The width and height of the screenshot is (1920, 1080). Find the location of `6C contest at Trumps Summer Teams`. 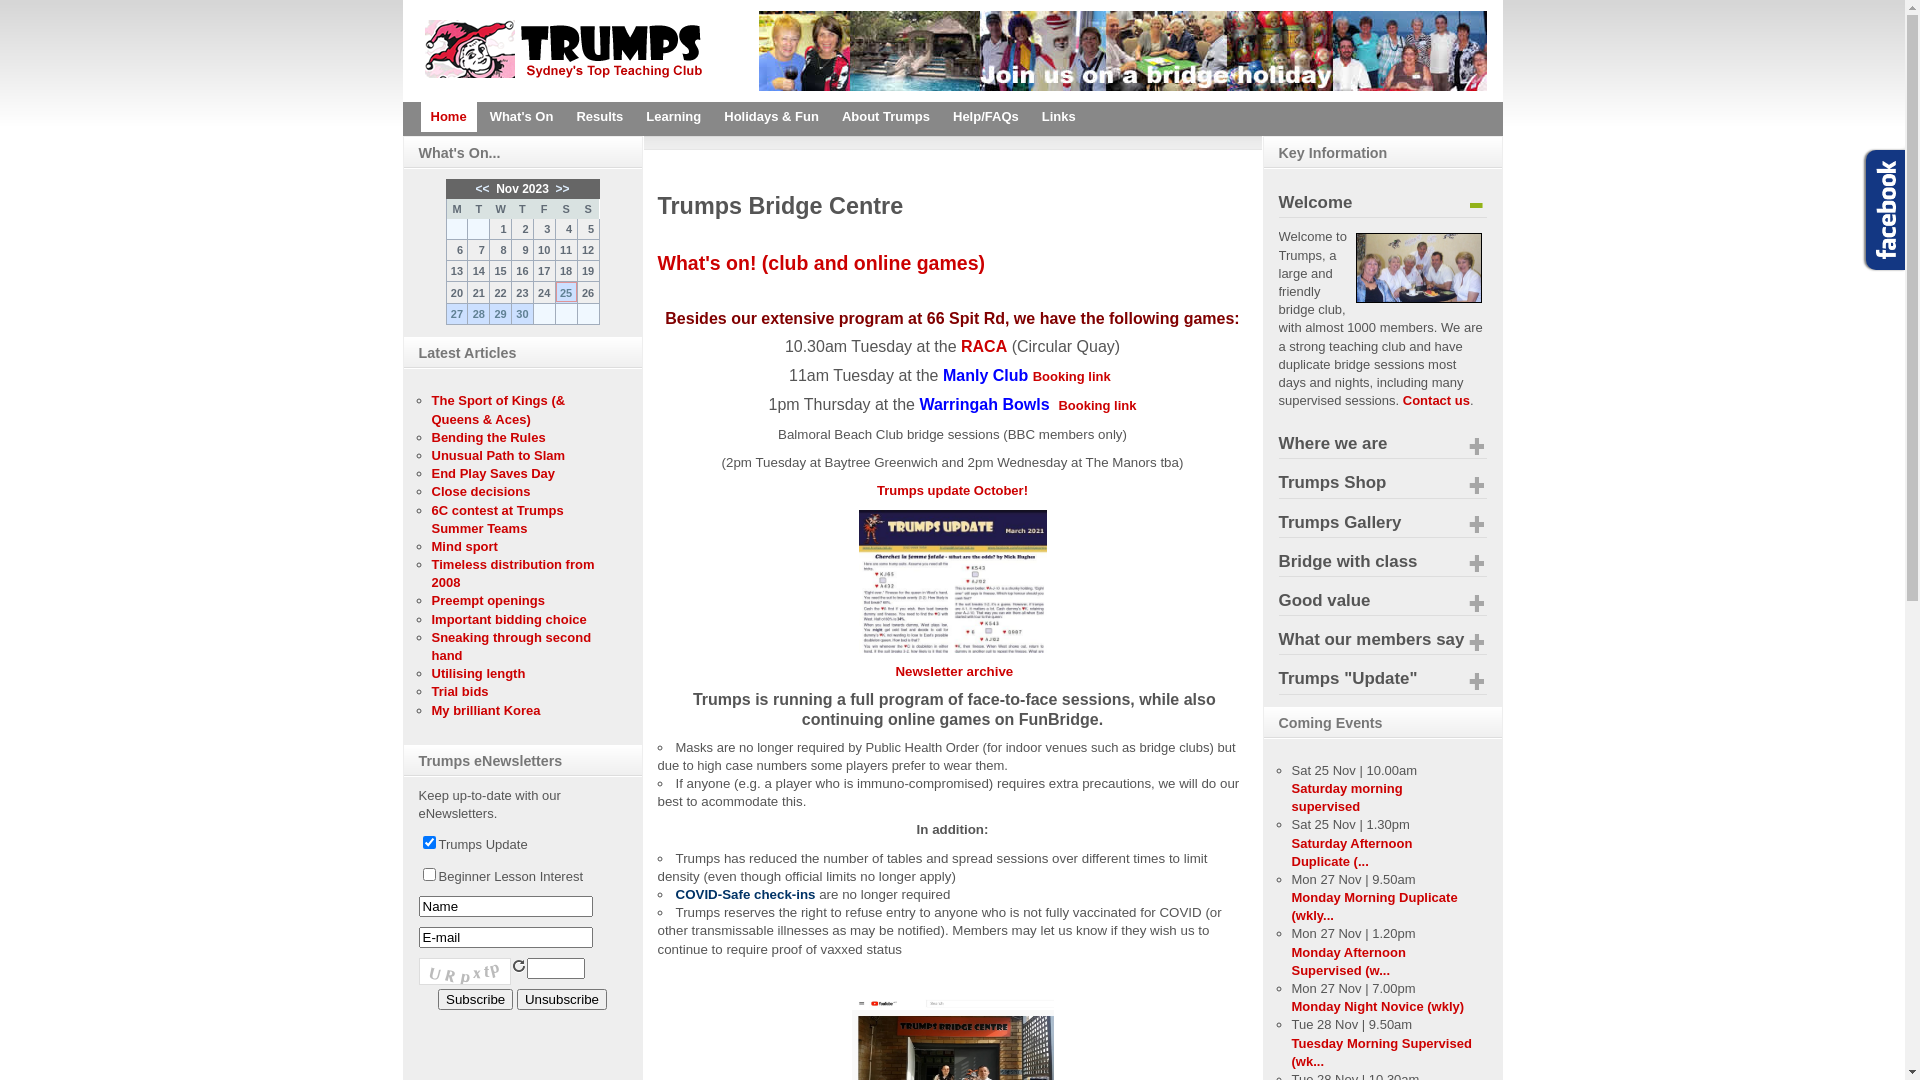

6C contest at Trumps Summer Teams is located at coordinates (498, 518).